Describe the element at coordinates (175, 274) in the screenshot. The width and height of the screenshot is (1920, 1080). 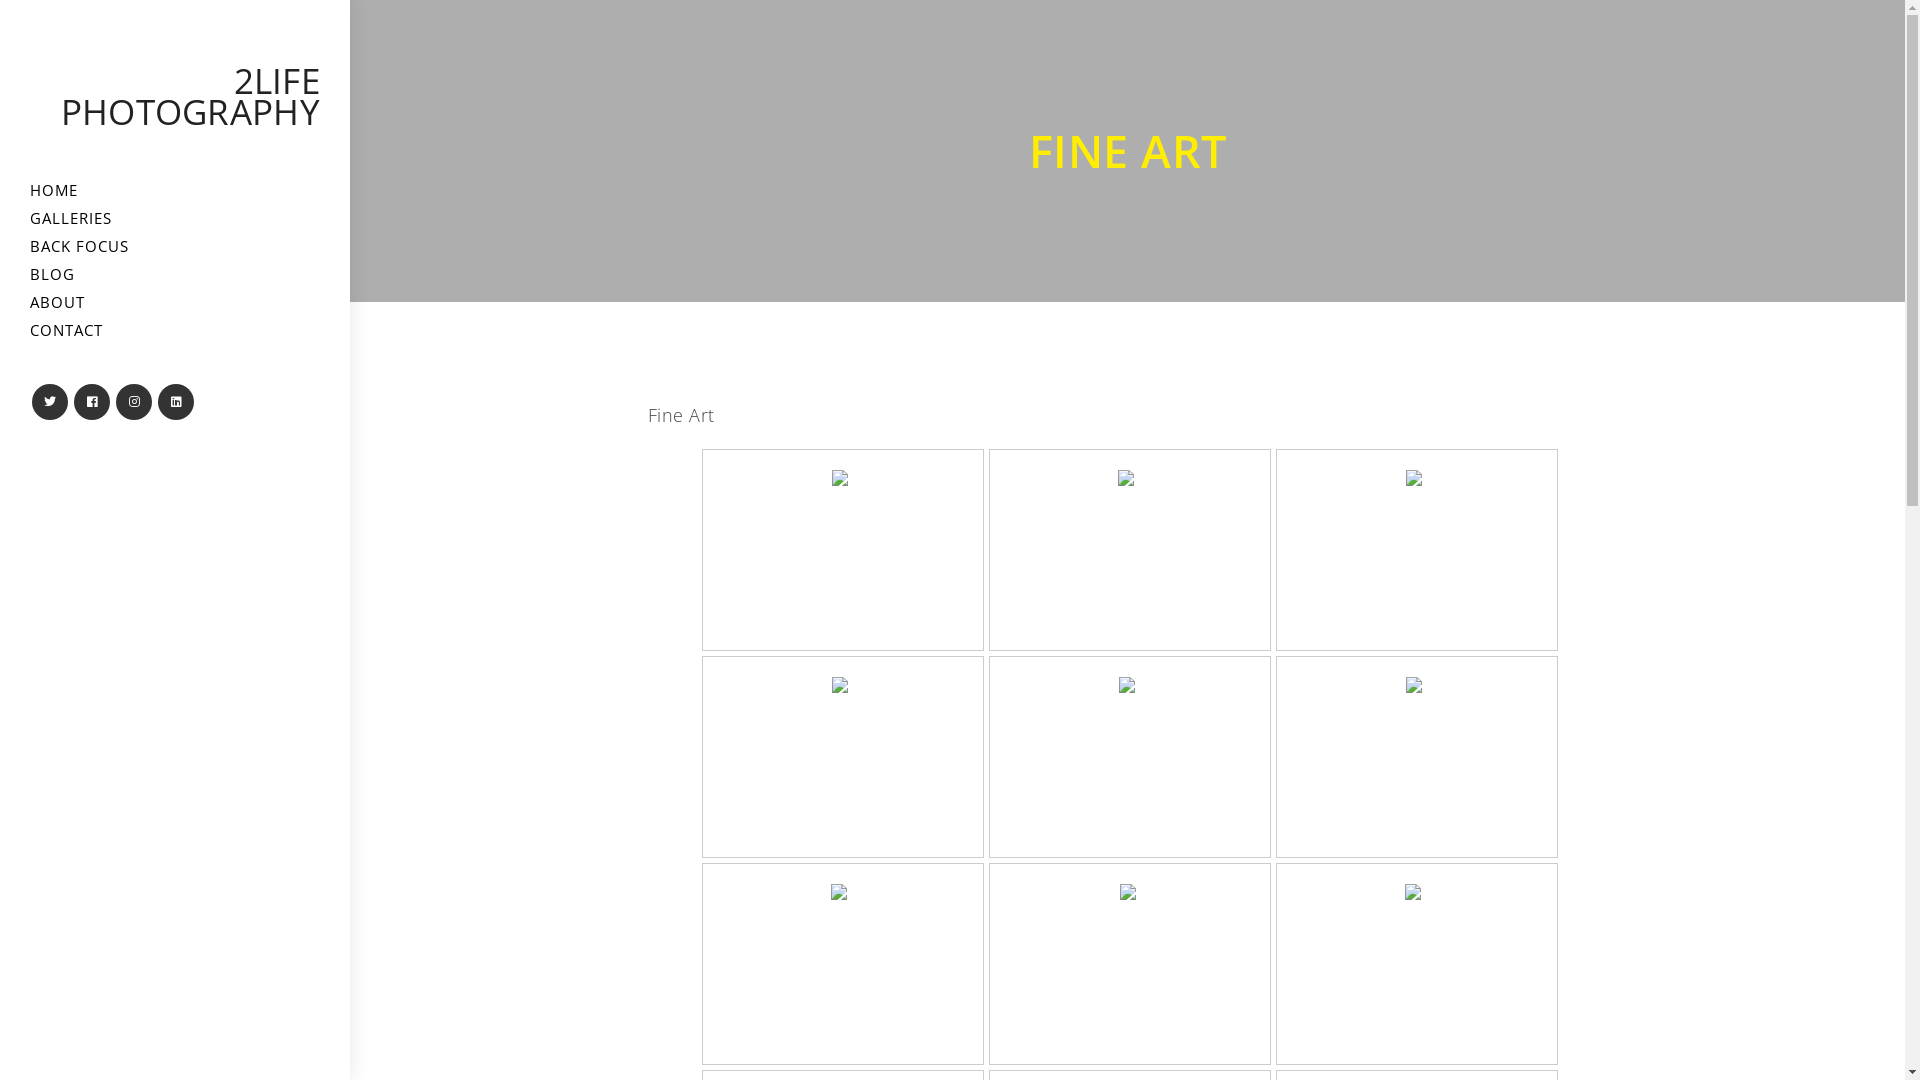
I see `BLOG` at that location.